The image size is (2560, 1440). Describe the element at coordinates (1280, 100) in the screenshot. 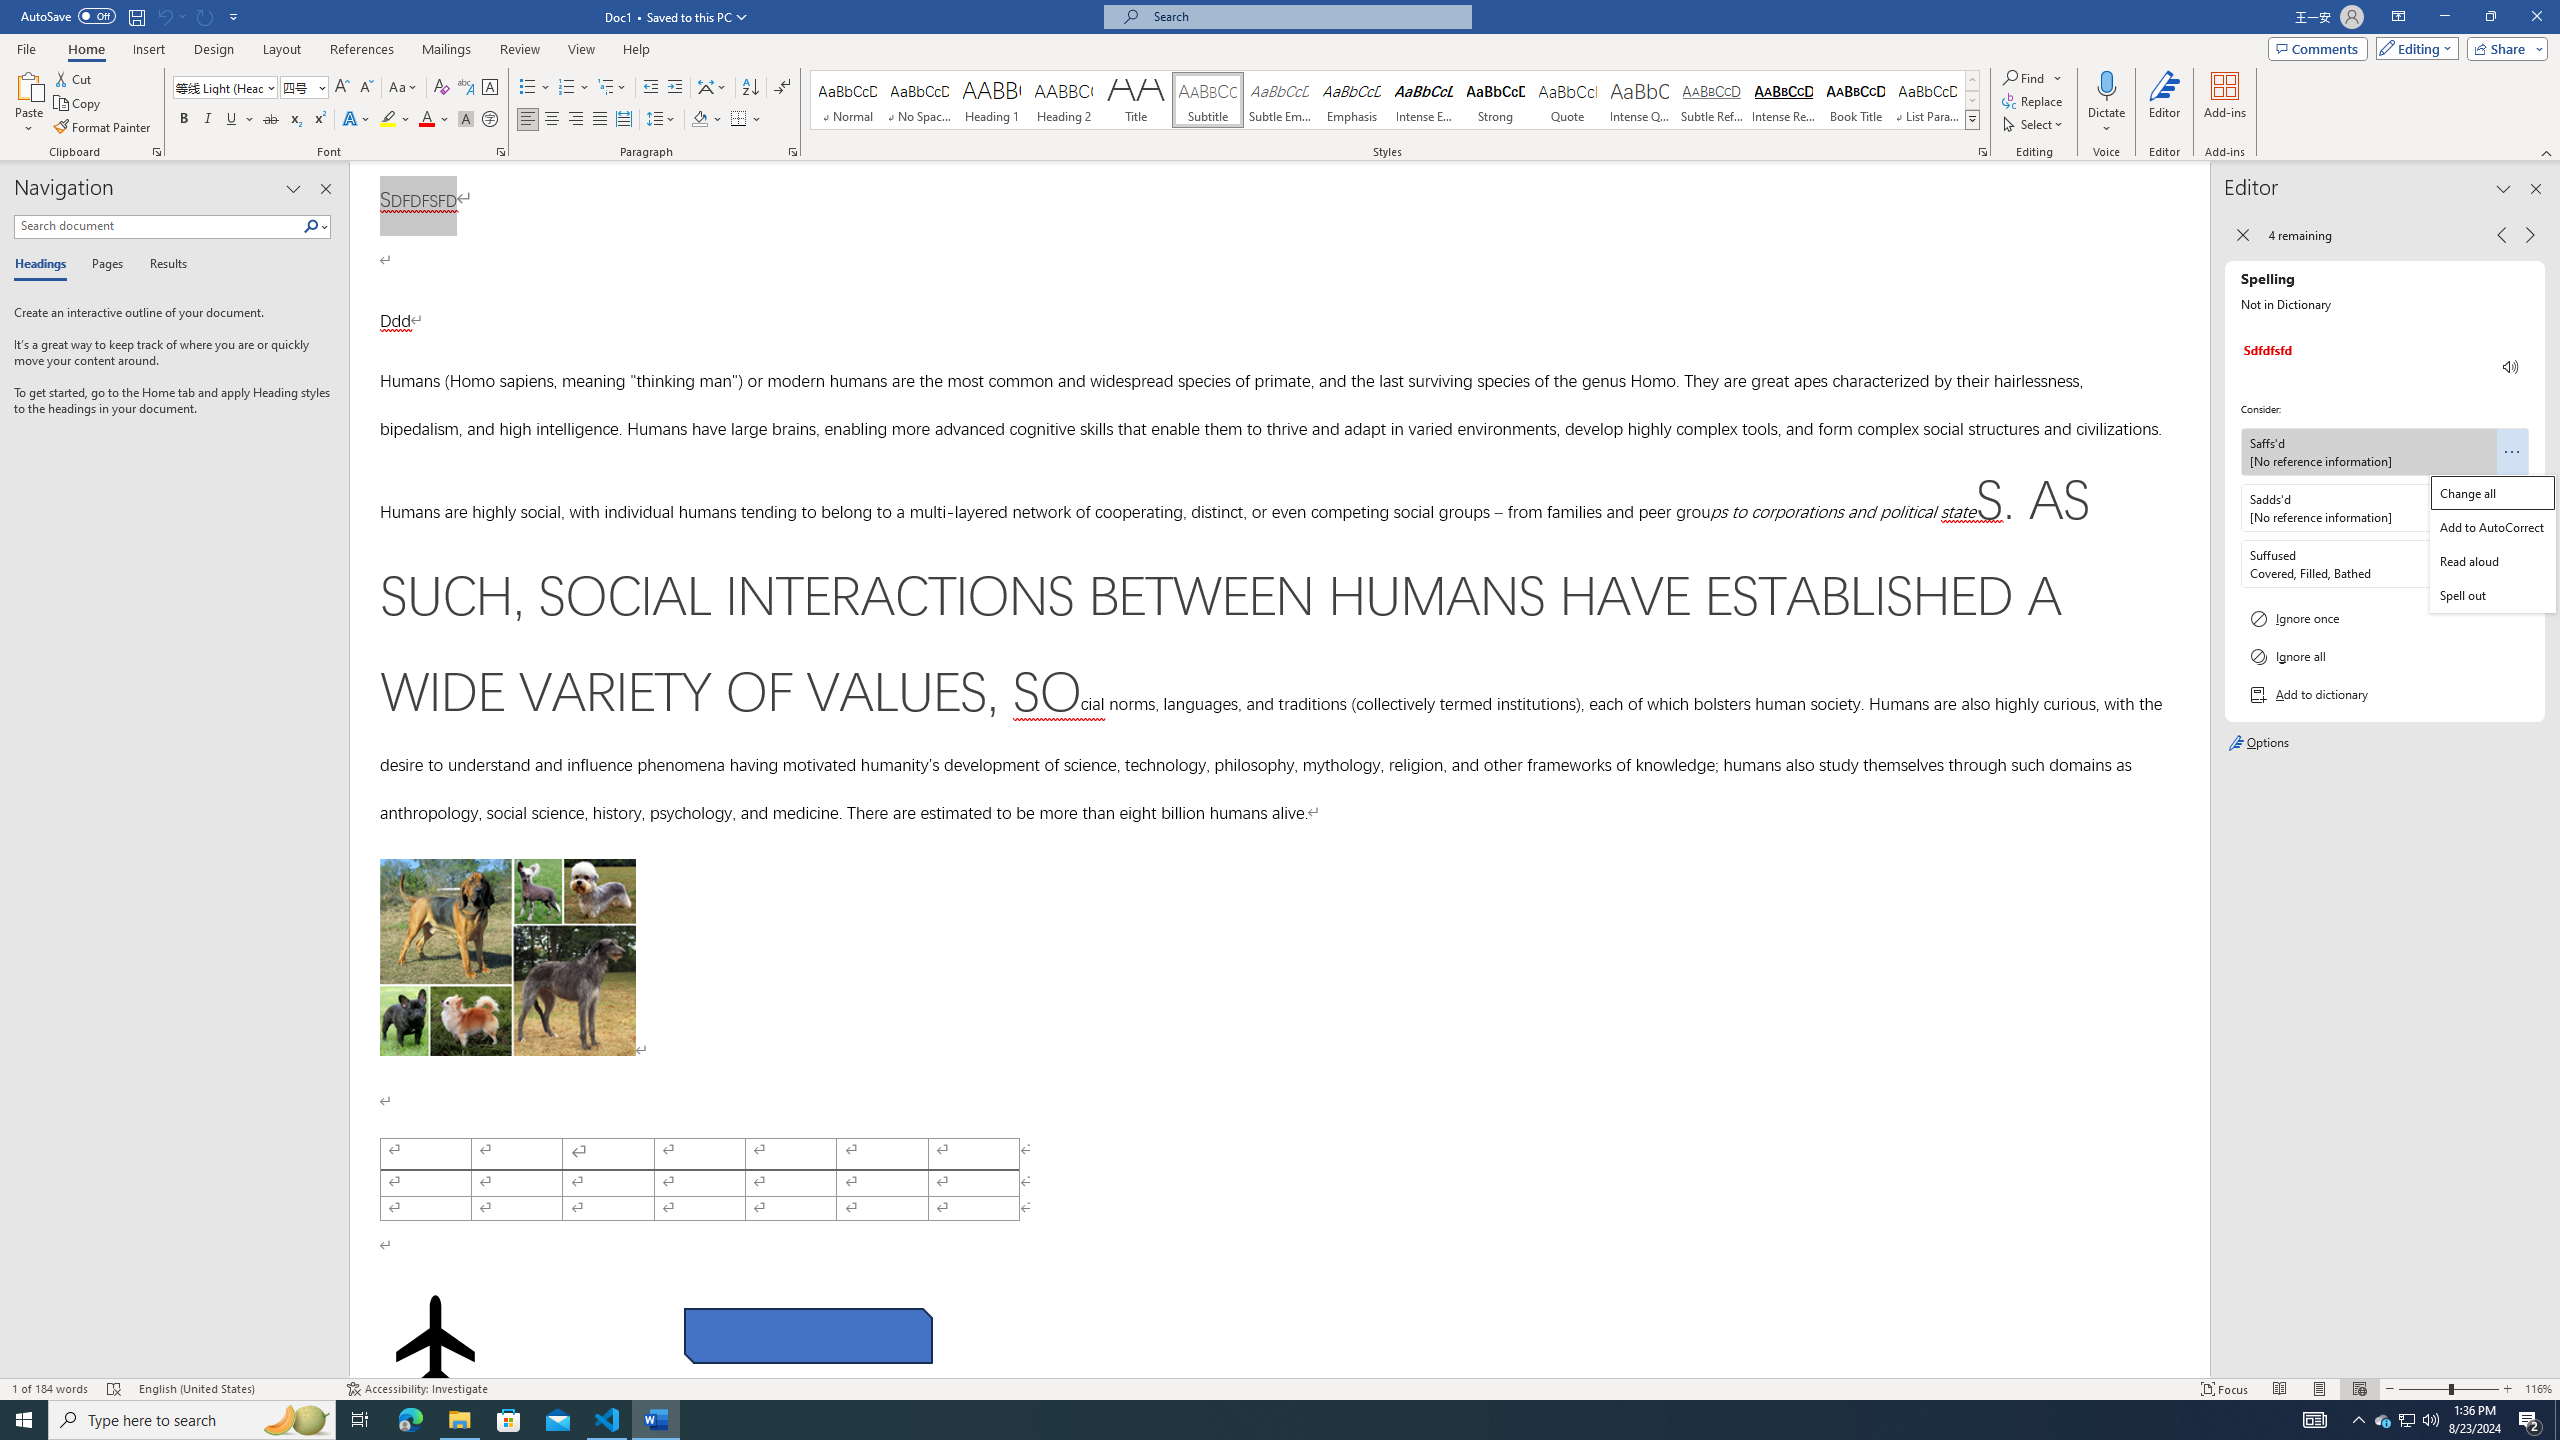

I see `Subtle Emphasis` at that location.